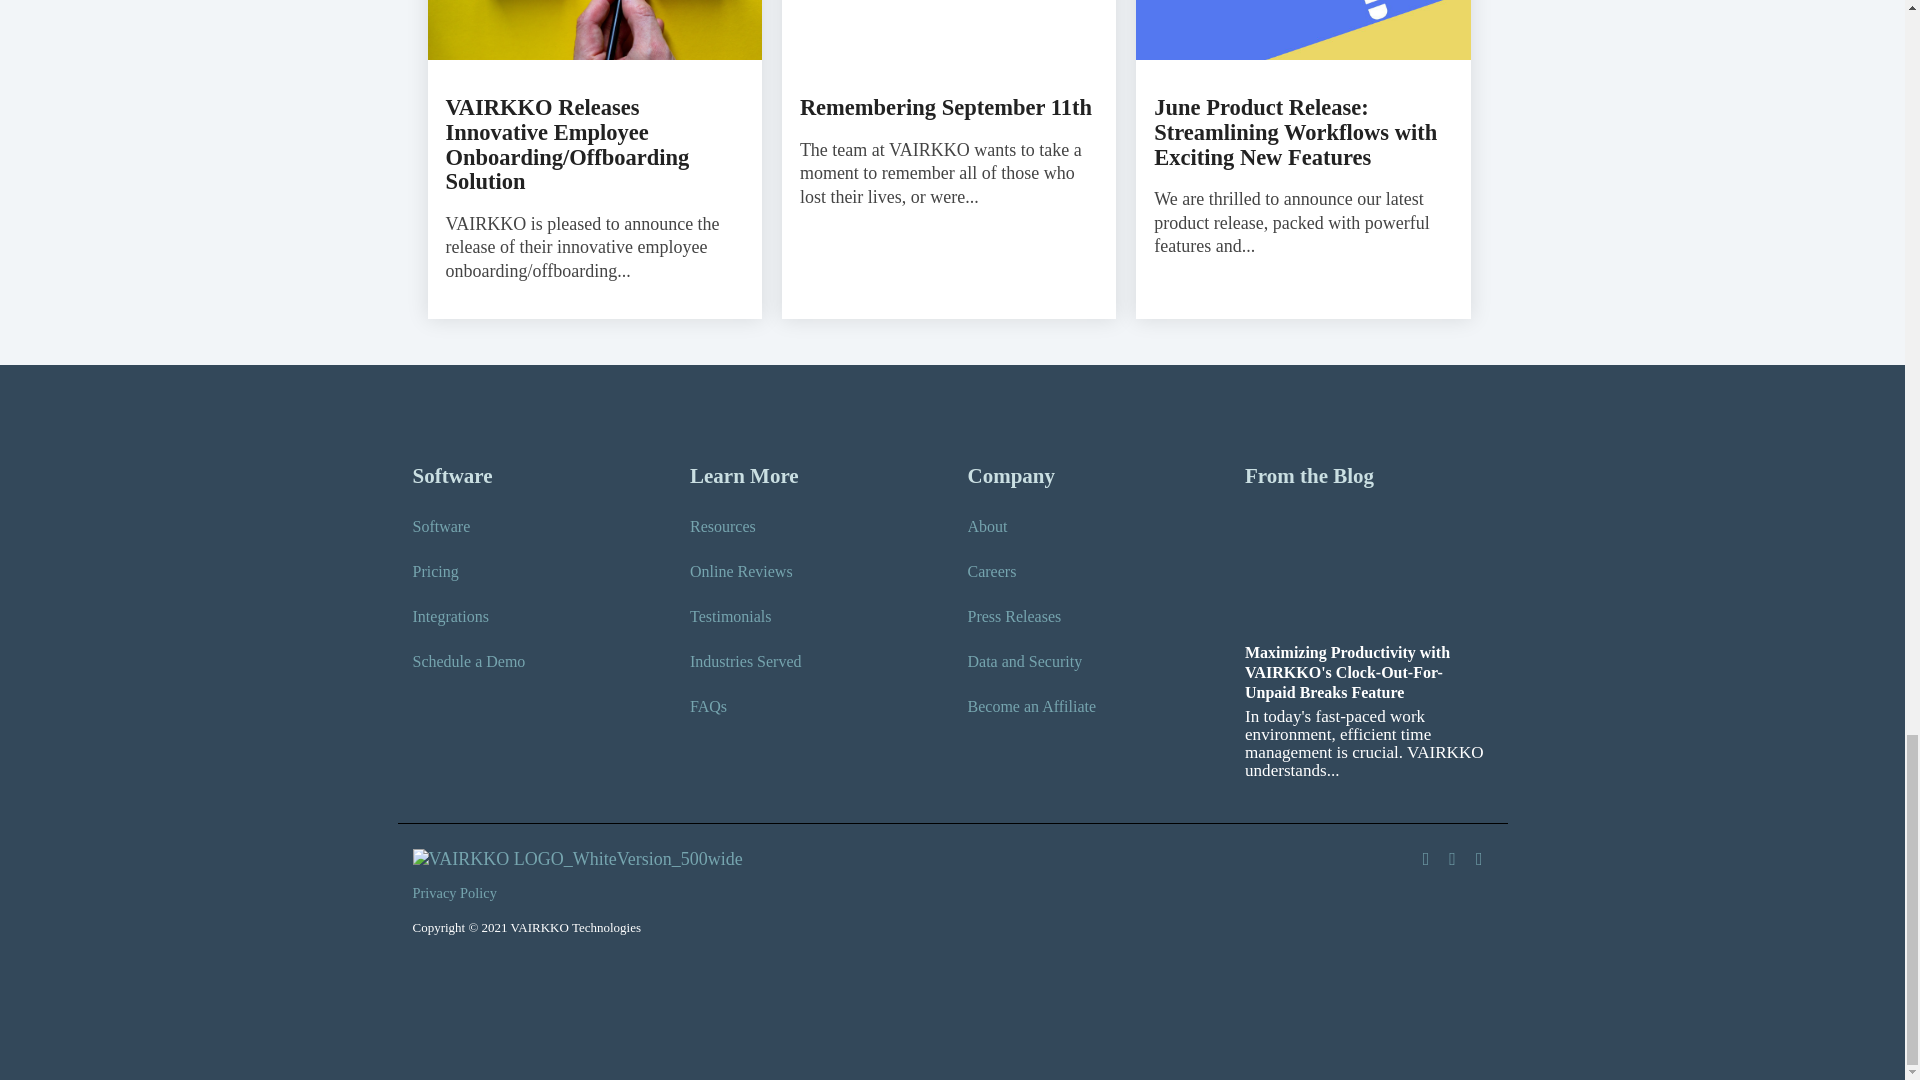 The width and height of the screenshot is (1920, 1080). What do you see at coordinates (435, 572) in the screenshot?
I see `Pricing` at bounding box center [435, 572].